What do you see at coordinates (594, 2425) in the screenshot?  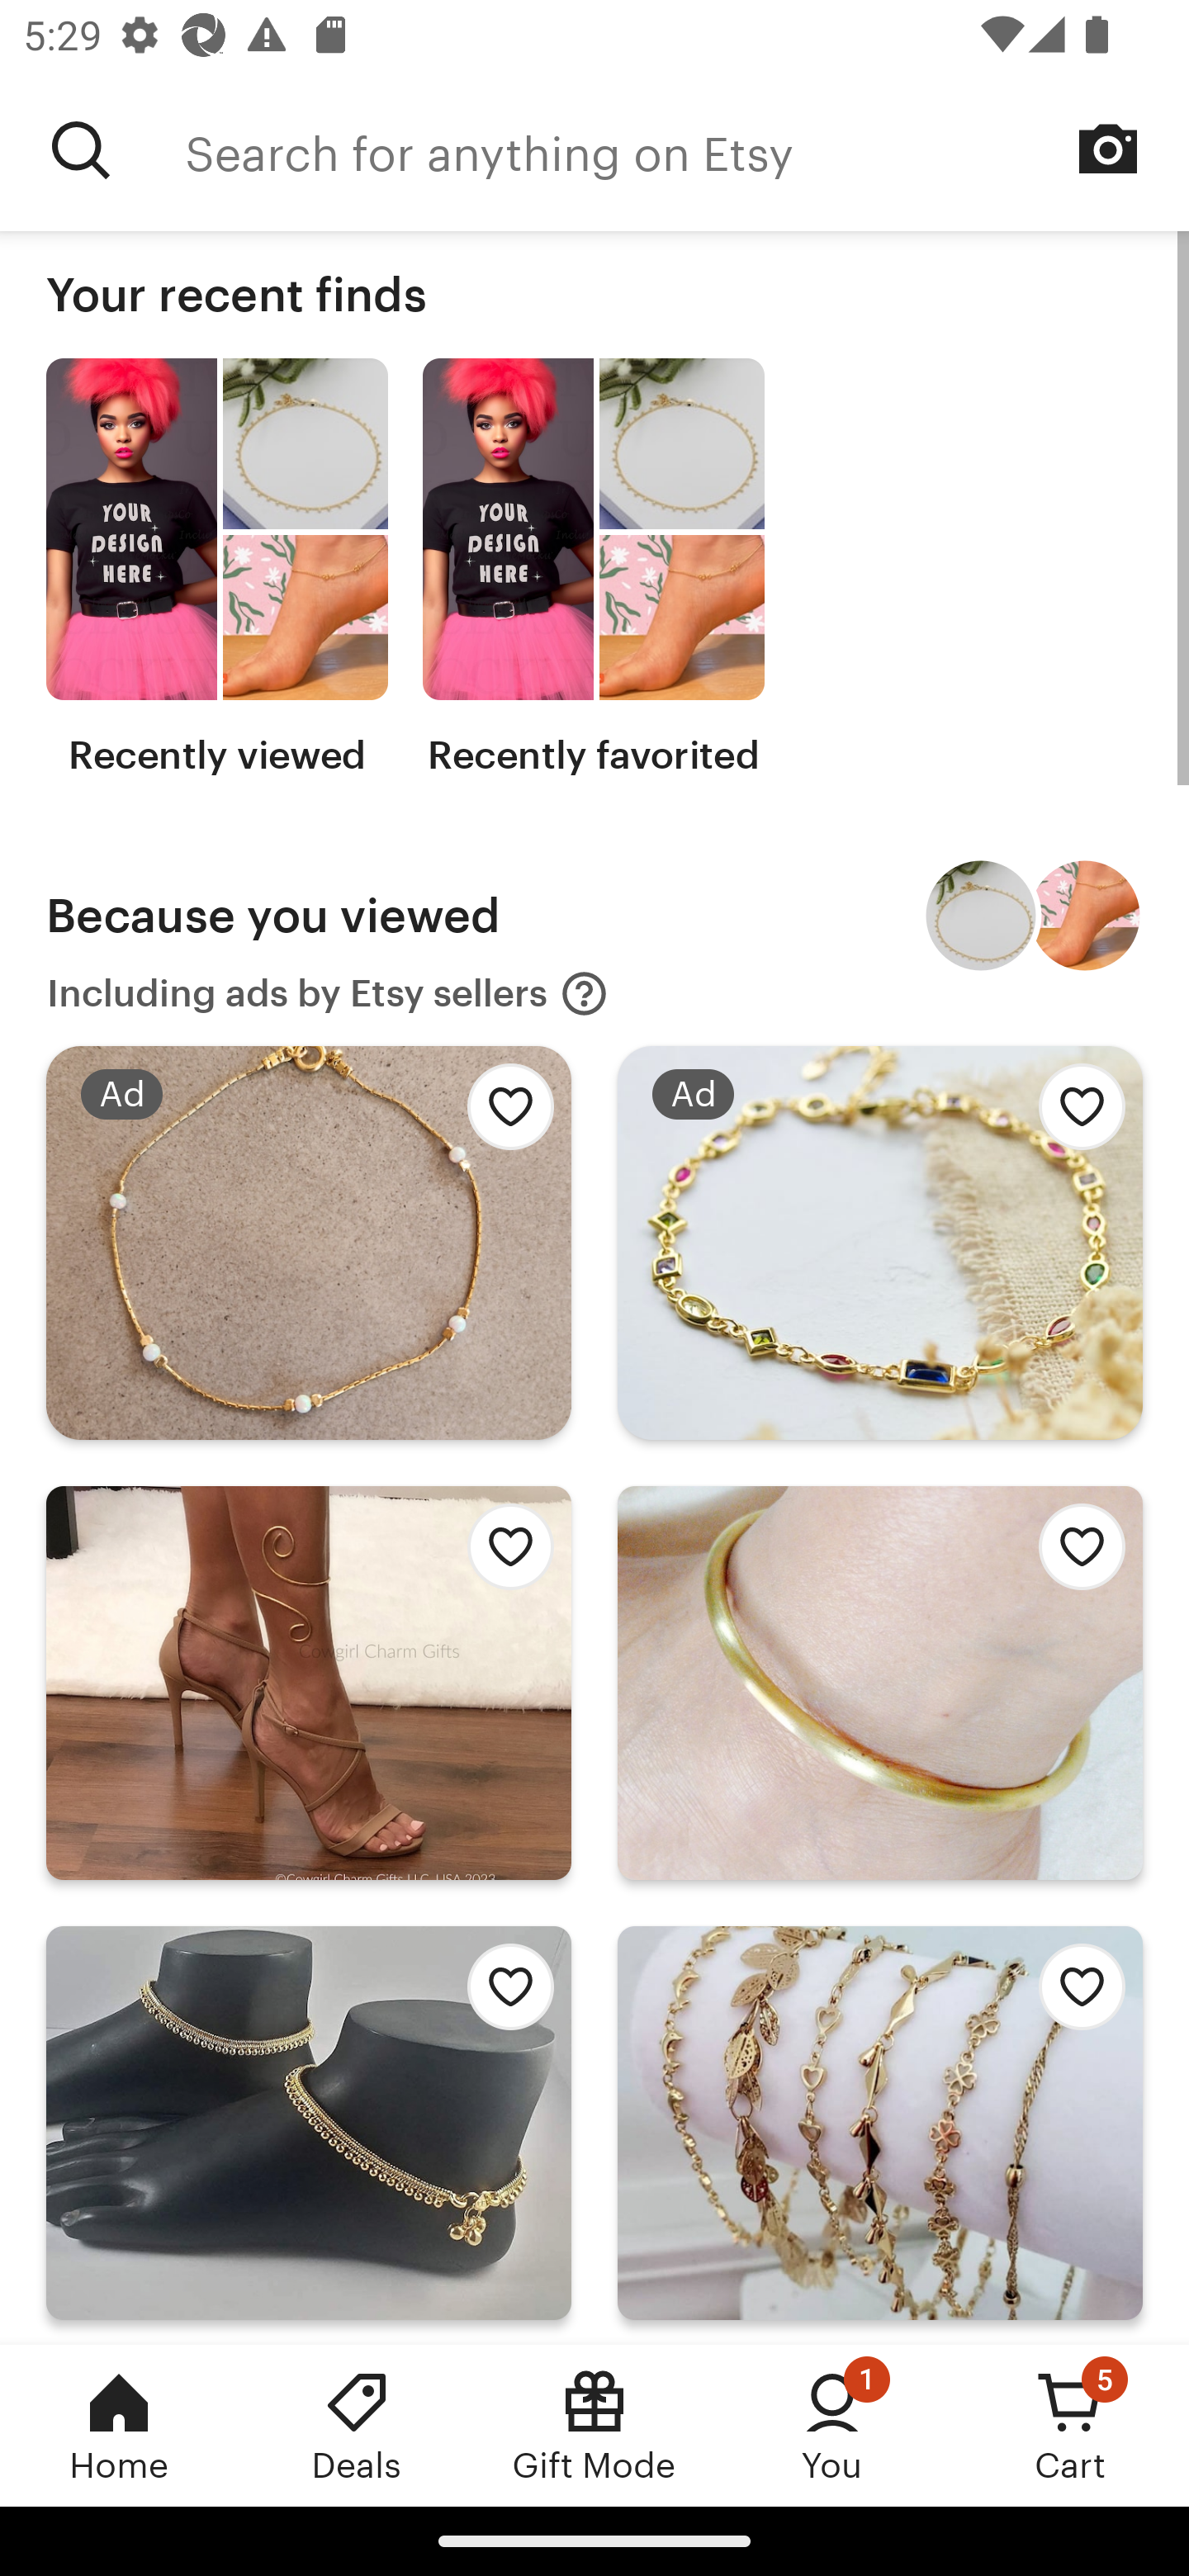 I see `Gift Mode` at bounding box center [594, 2425].